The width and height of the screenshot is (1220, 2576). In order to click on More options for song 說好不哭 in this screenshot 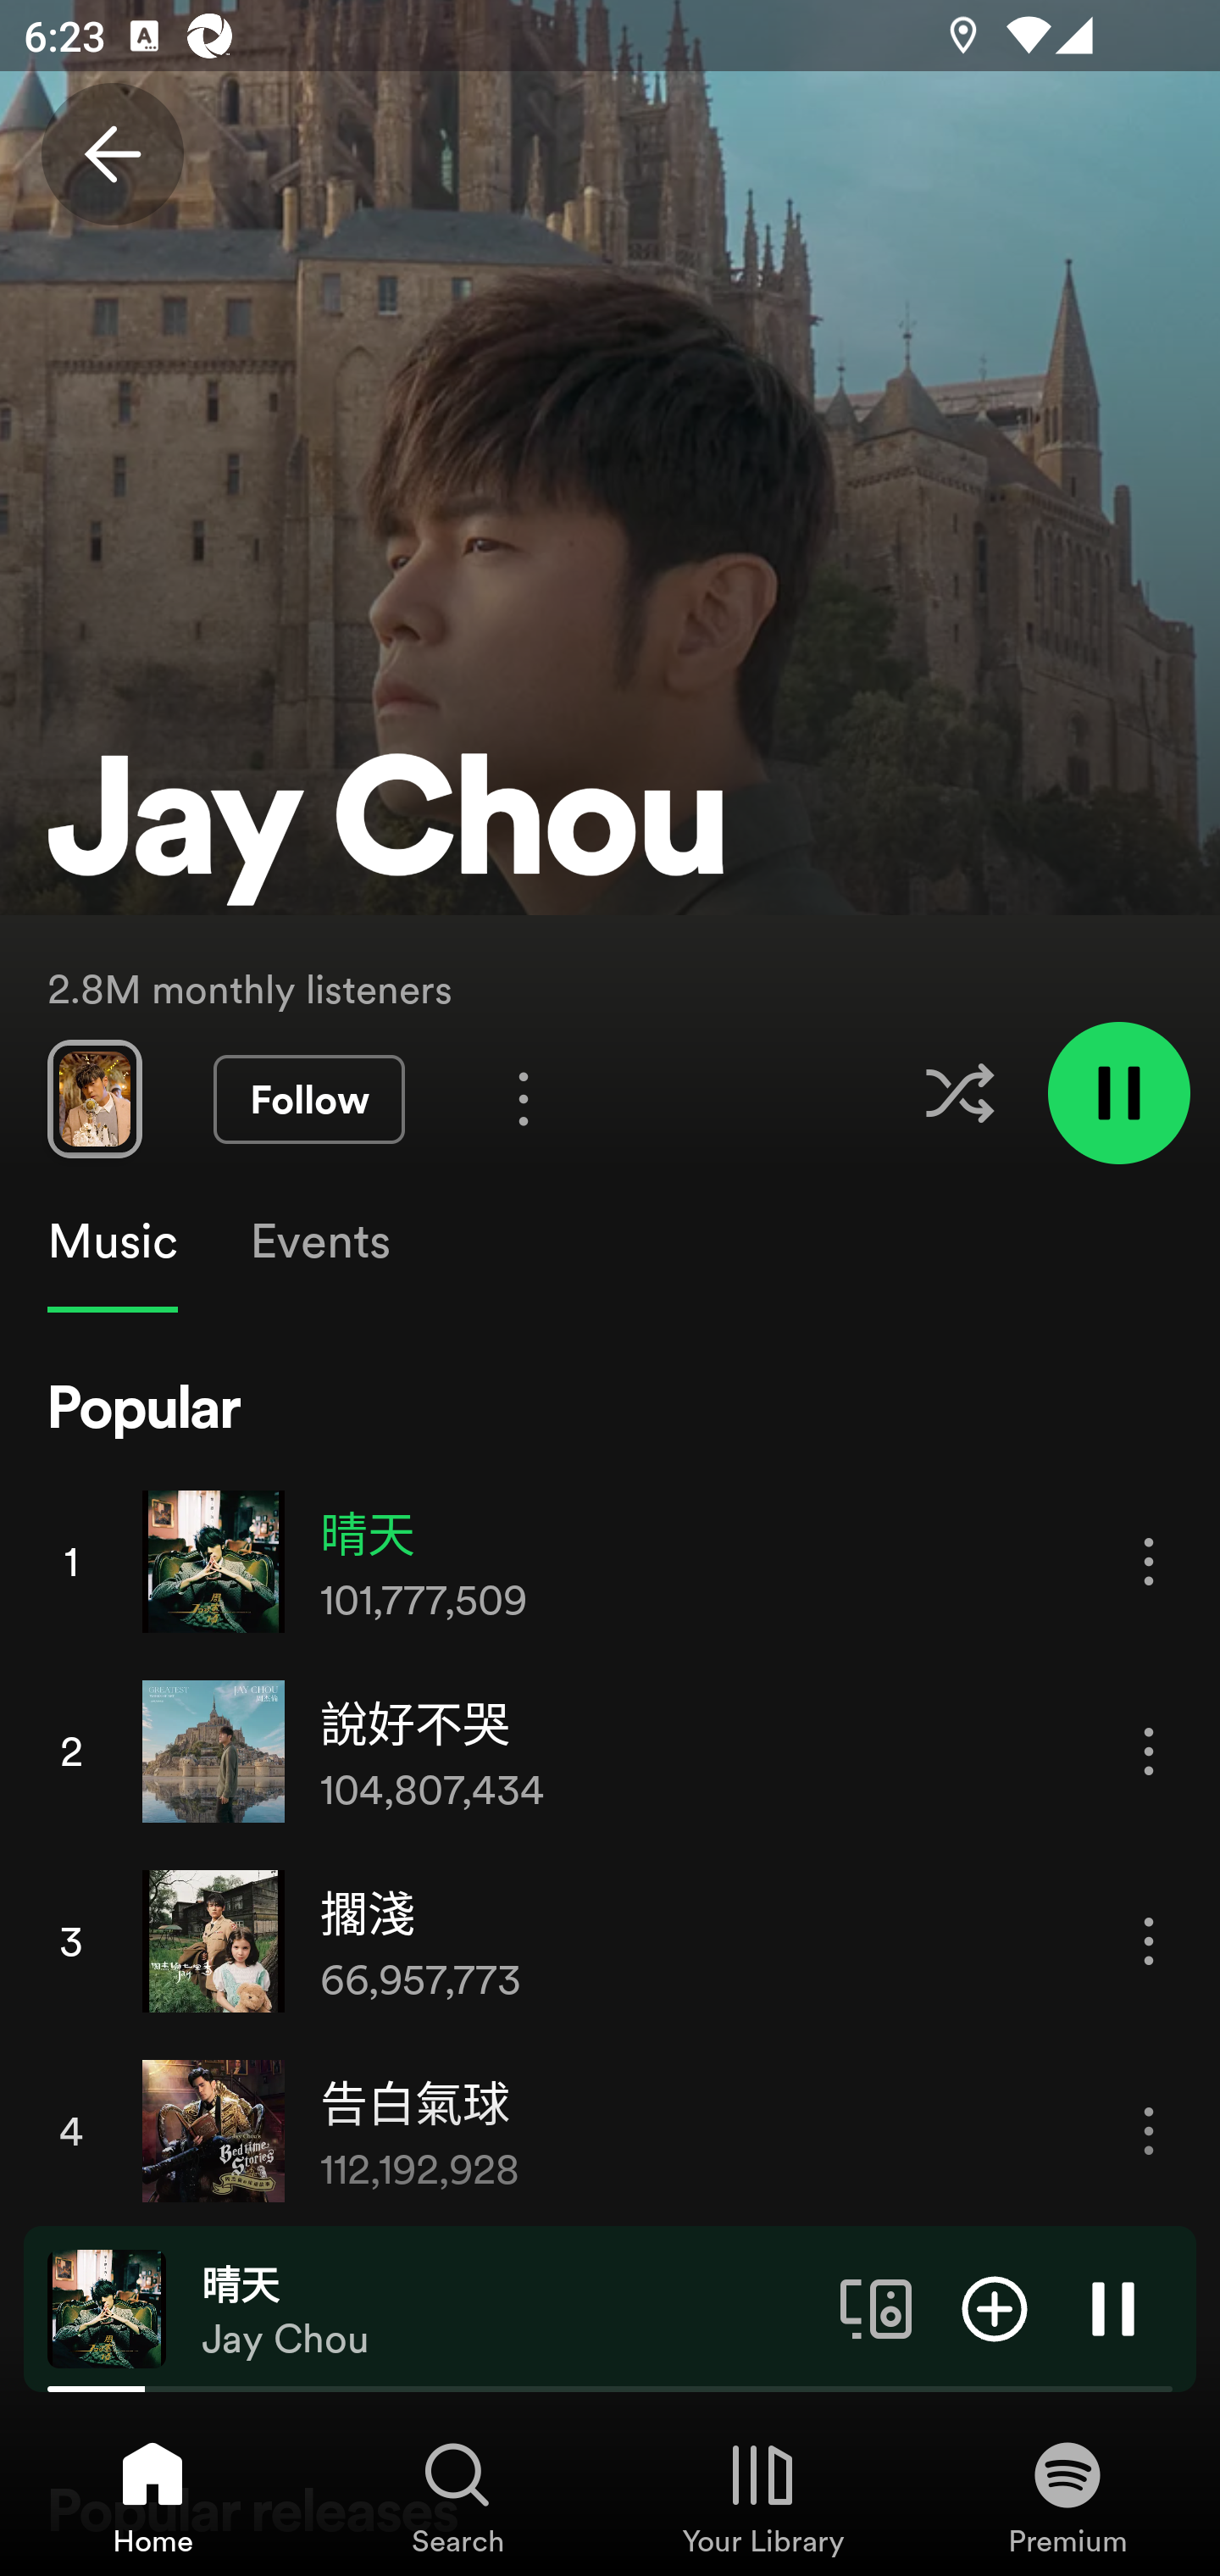, I will do `click(1149, 1752)`.